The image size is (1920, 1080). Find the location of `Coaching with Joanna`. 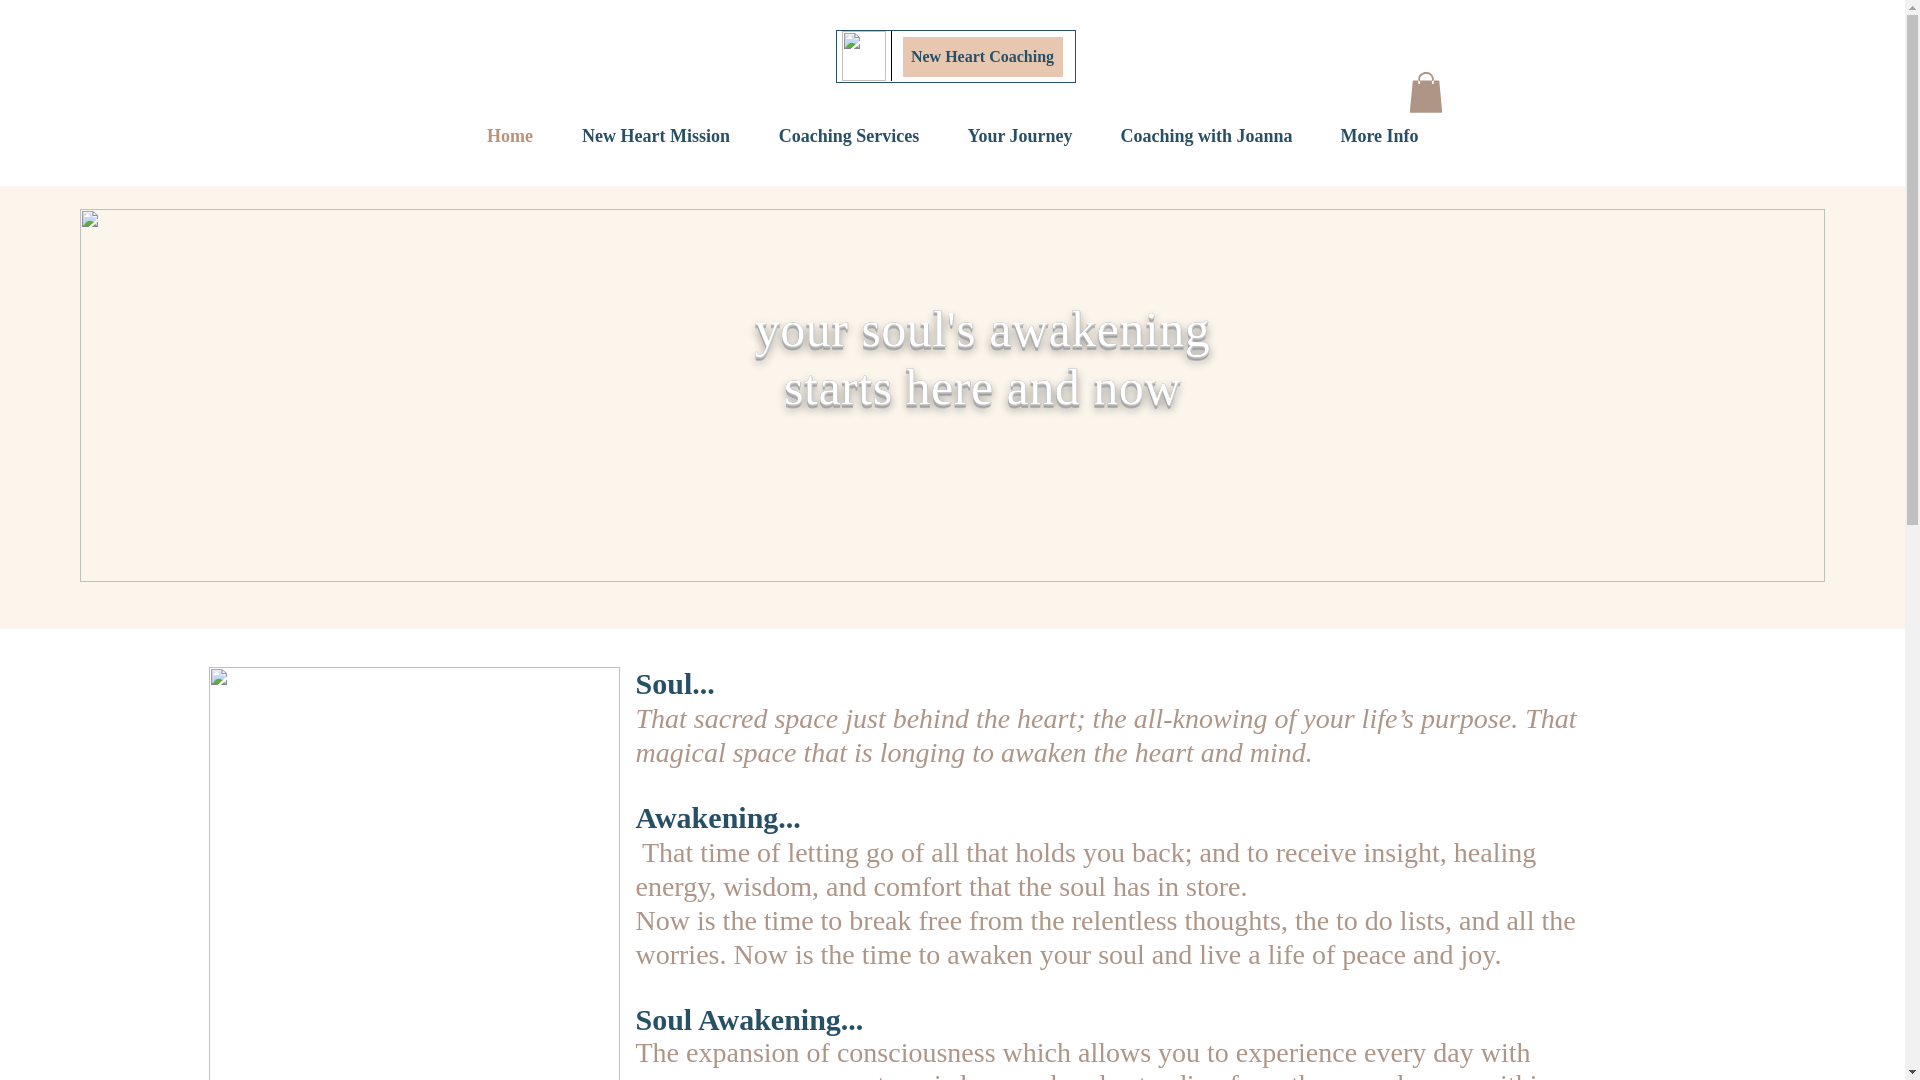

Coaching with Joanna is located at coordinates (1206, 136).